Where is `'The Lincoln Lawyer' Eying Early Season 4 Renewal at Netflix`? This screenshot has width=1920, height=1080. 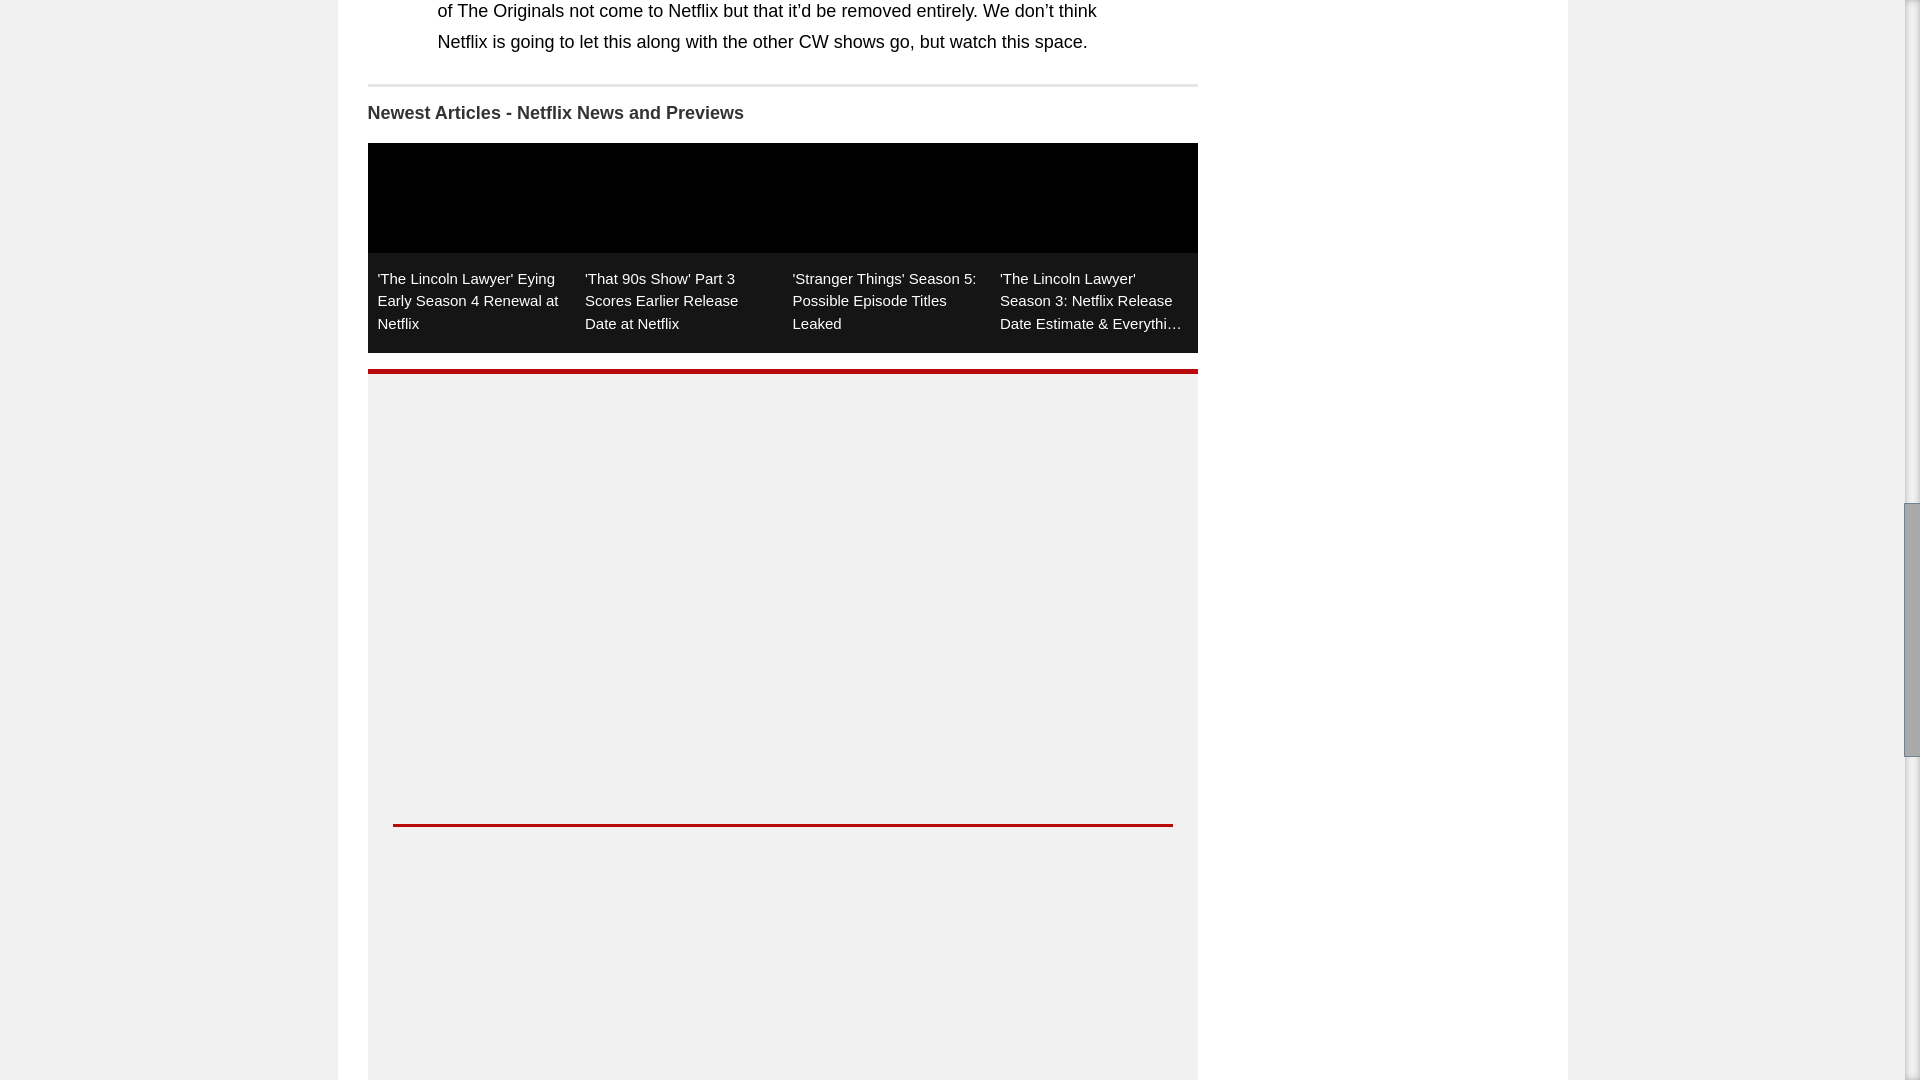 'The Lincoln Lawyer' Eying Early Season 4 Renewal at Netflix is located at coordinates (472, 248).